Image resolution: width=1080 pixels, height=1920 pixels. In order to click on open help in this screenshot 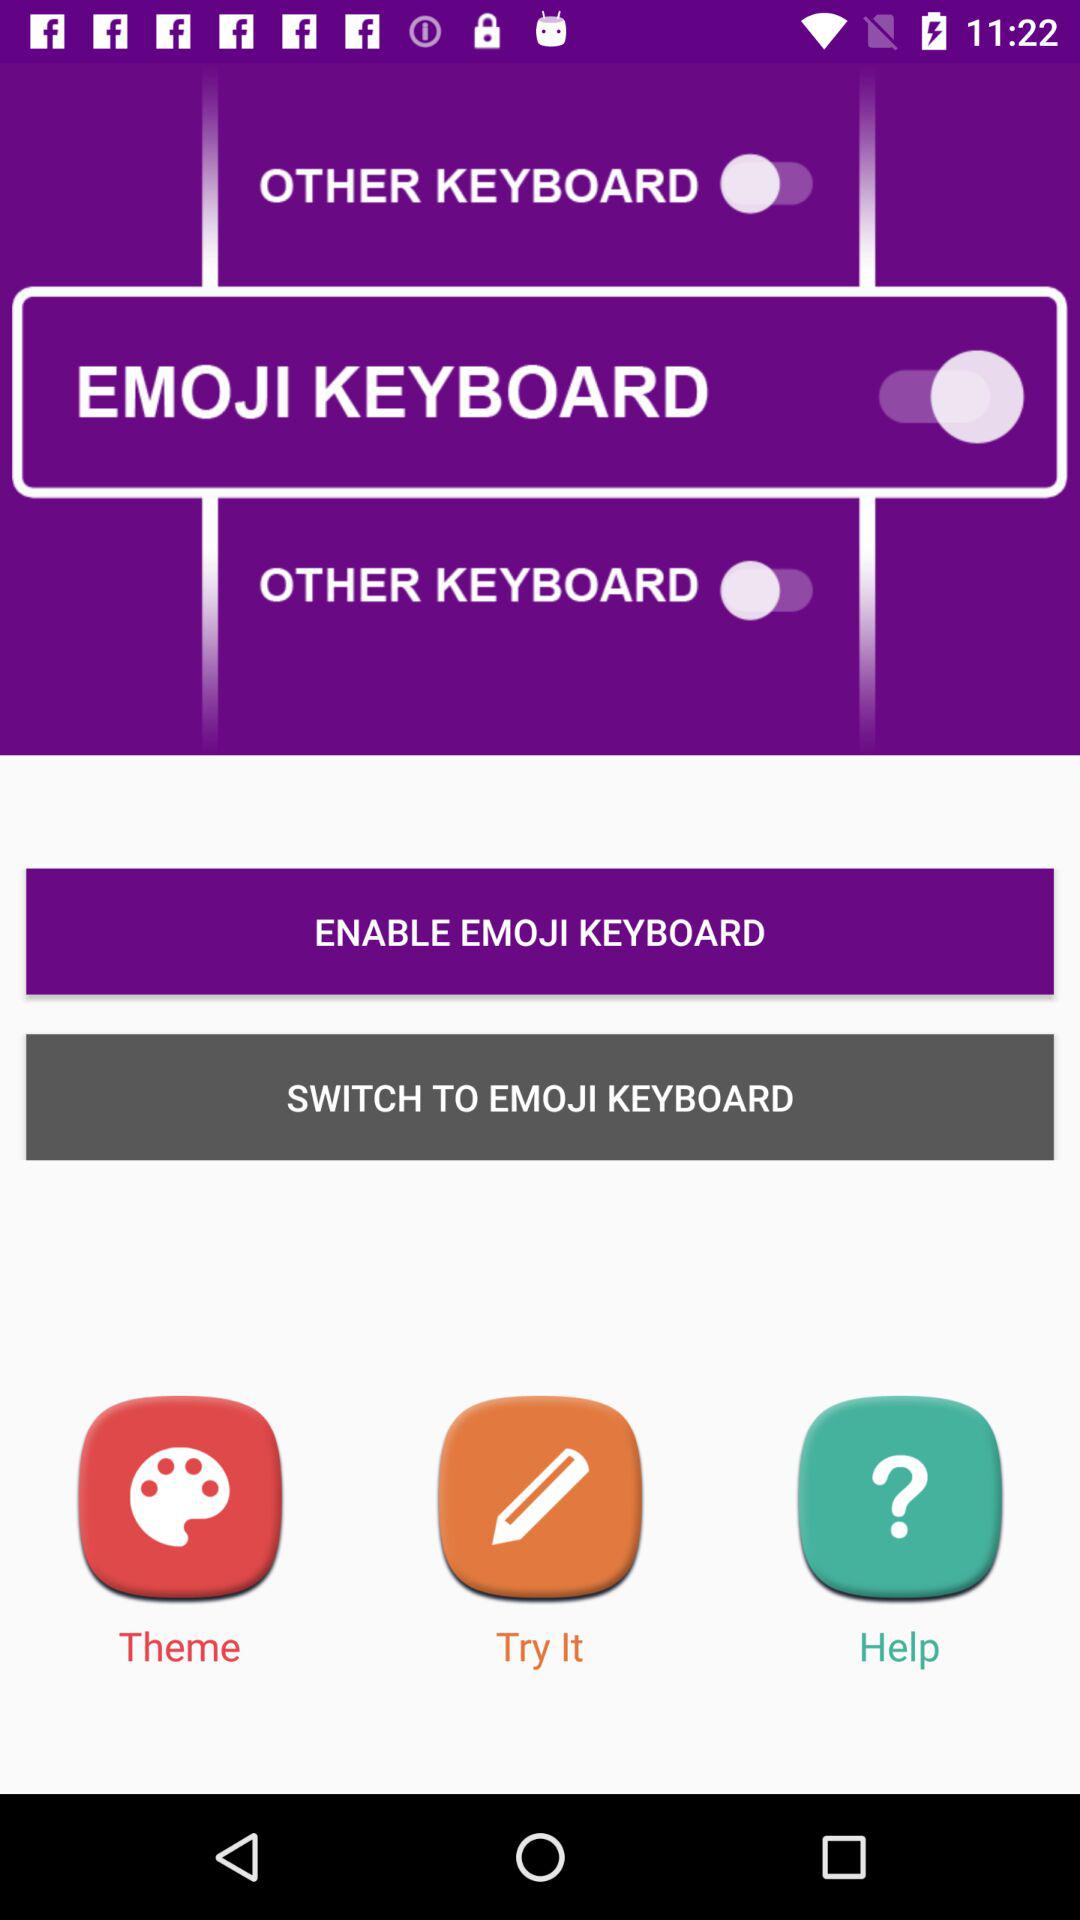, I will do `click(900, 1500)`.